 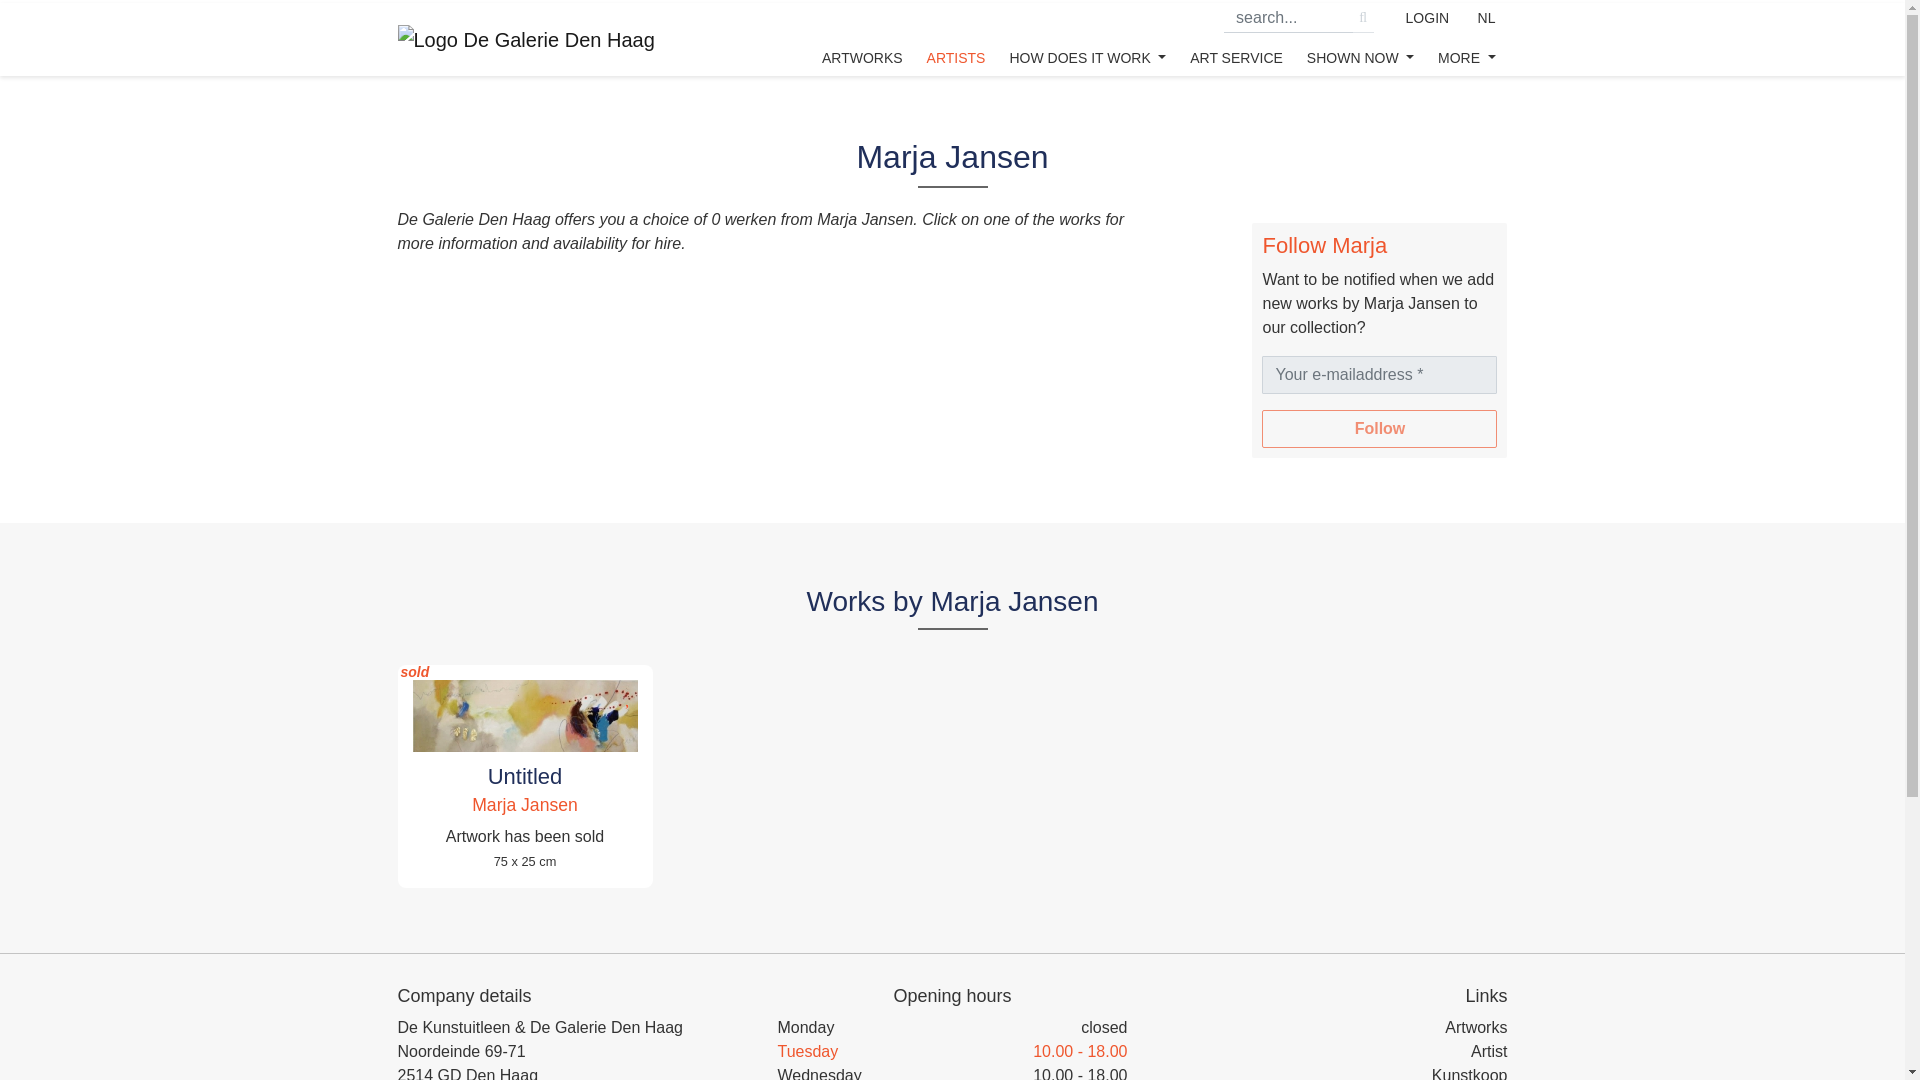 What do you see at coordinates (1476, 1027) in the screenshot?
I see `Artworks` at bounding box center [1476, 1027].